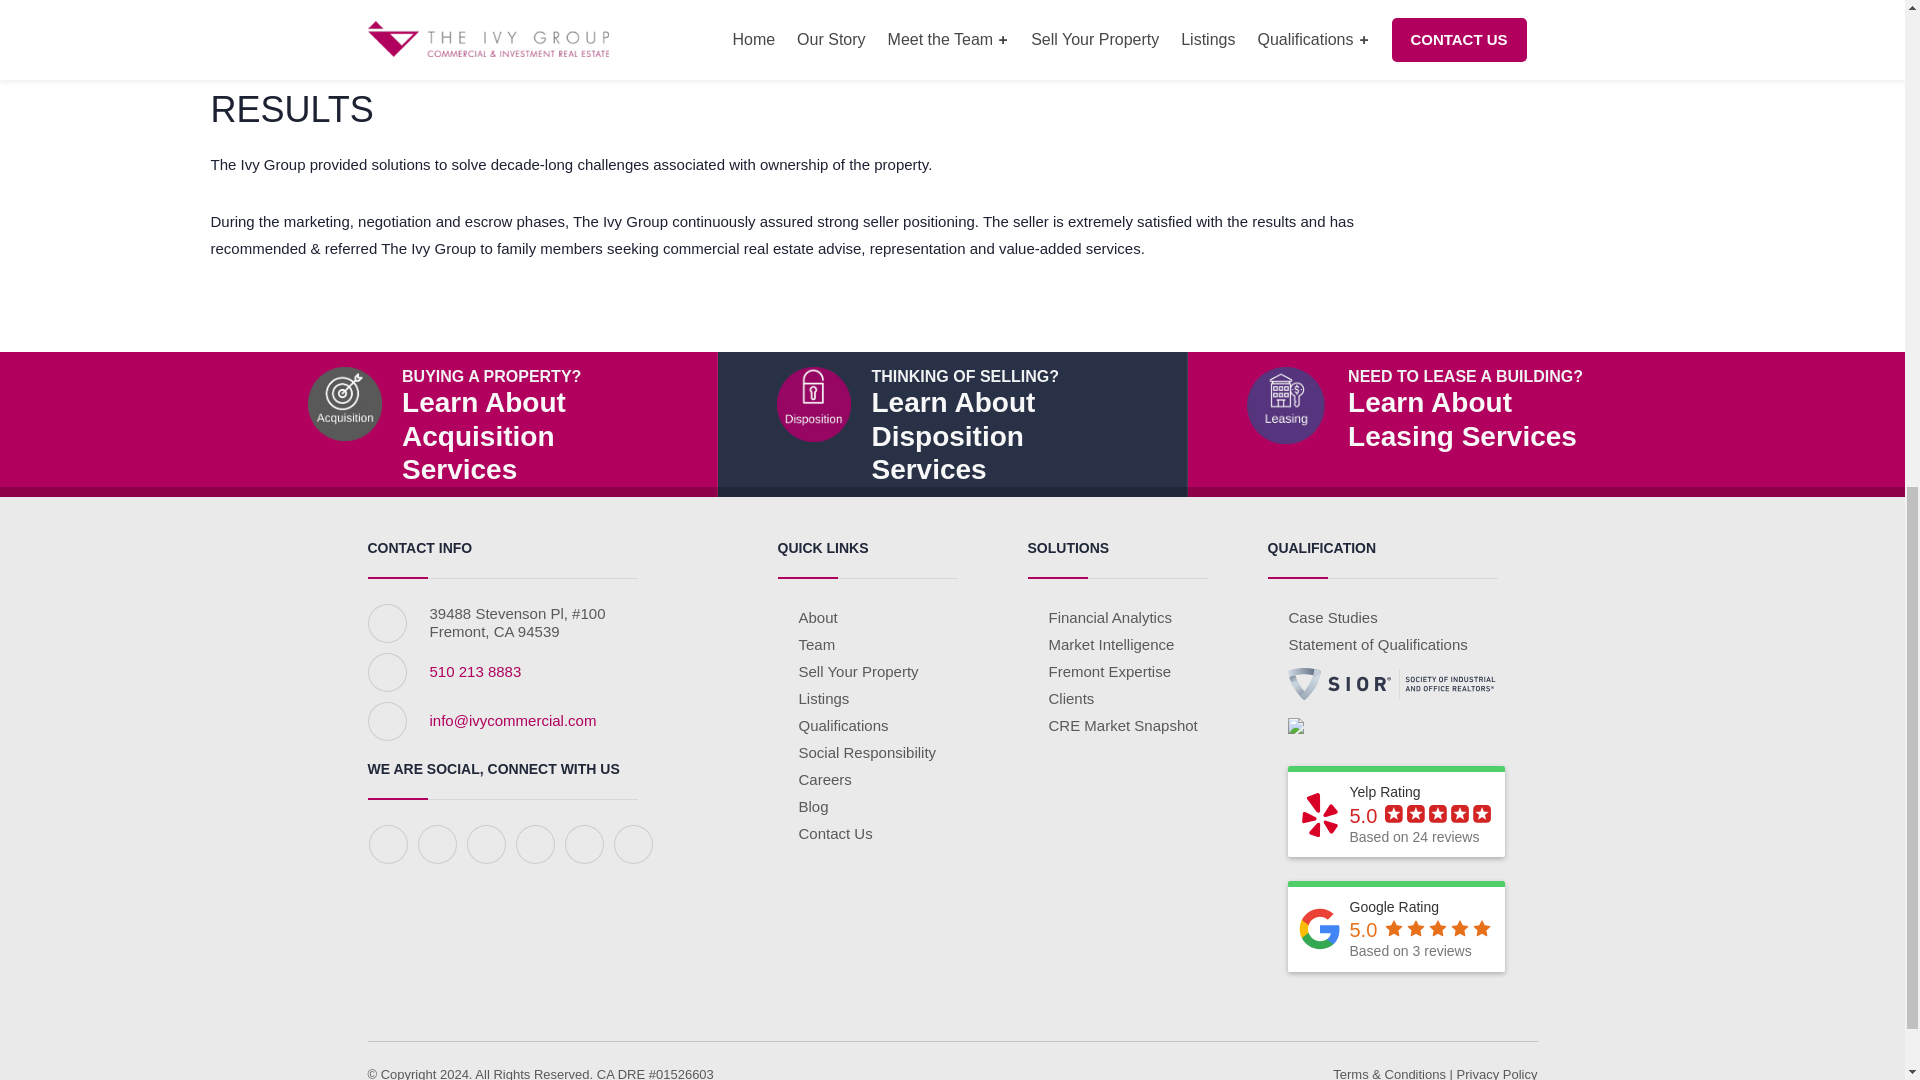 The image size is (1920, 1080). Describe the element at coordinates (823, 698) in the screenshot. I see `Careers` at that location.